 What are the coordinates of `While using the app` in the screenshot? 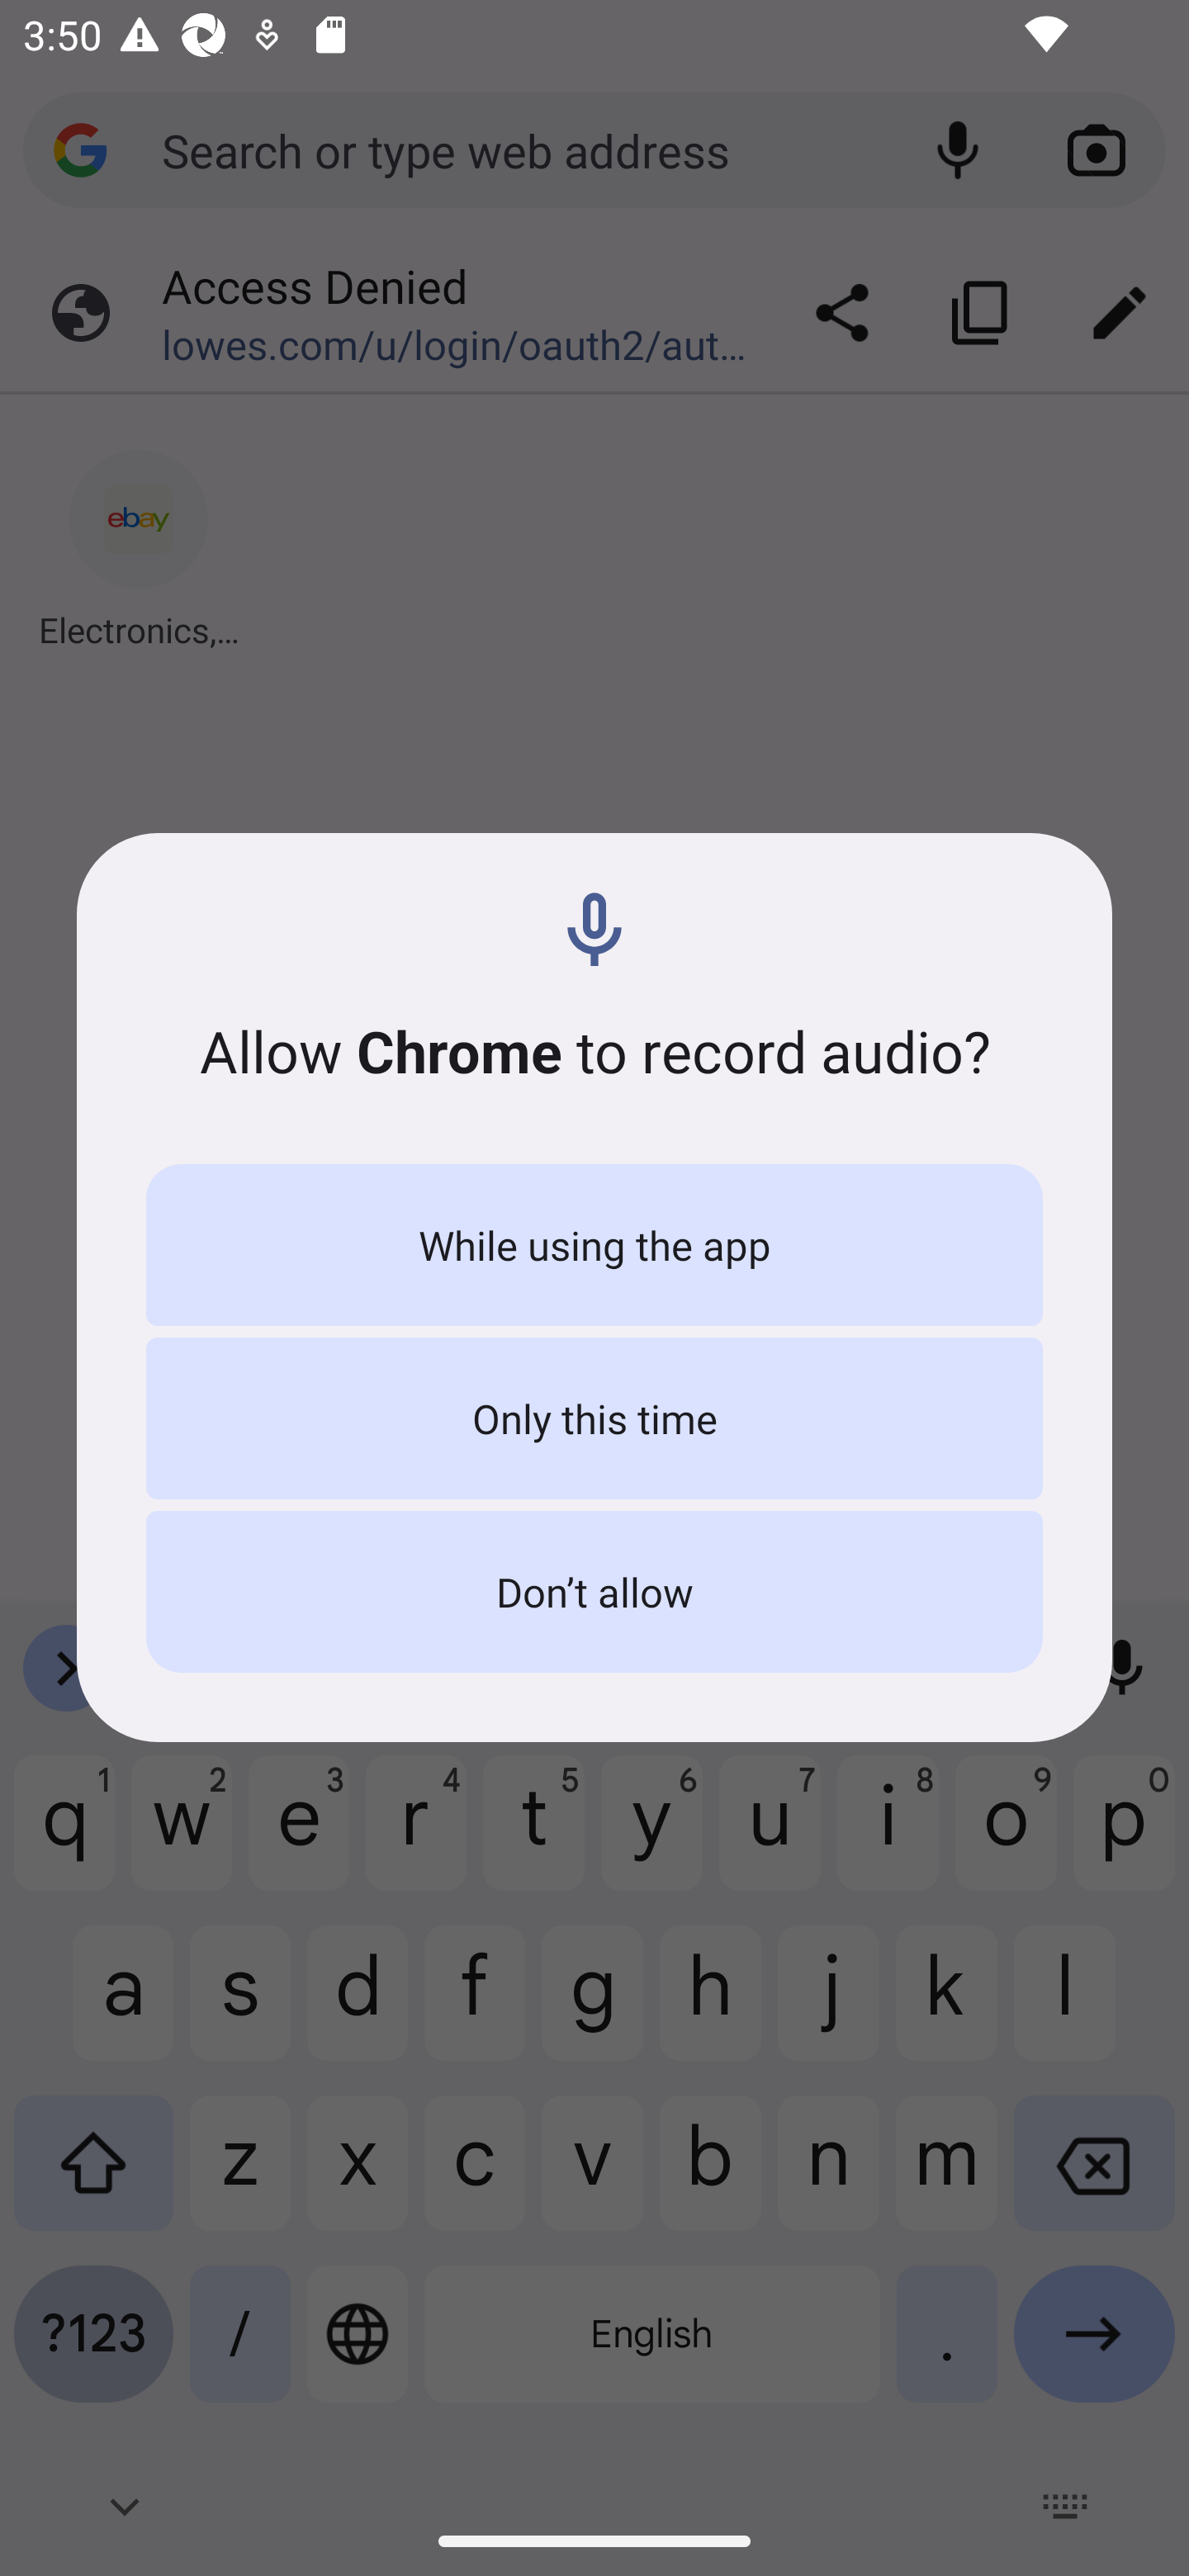 It's located at (594, 1245).